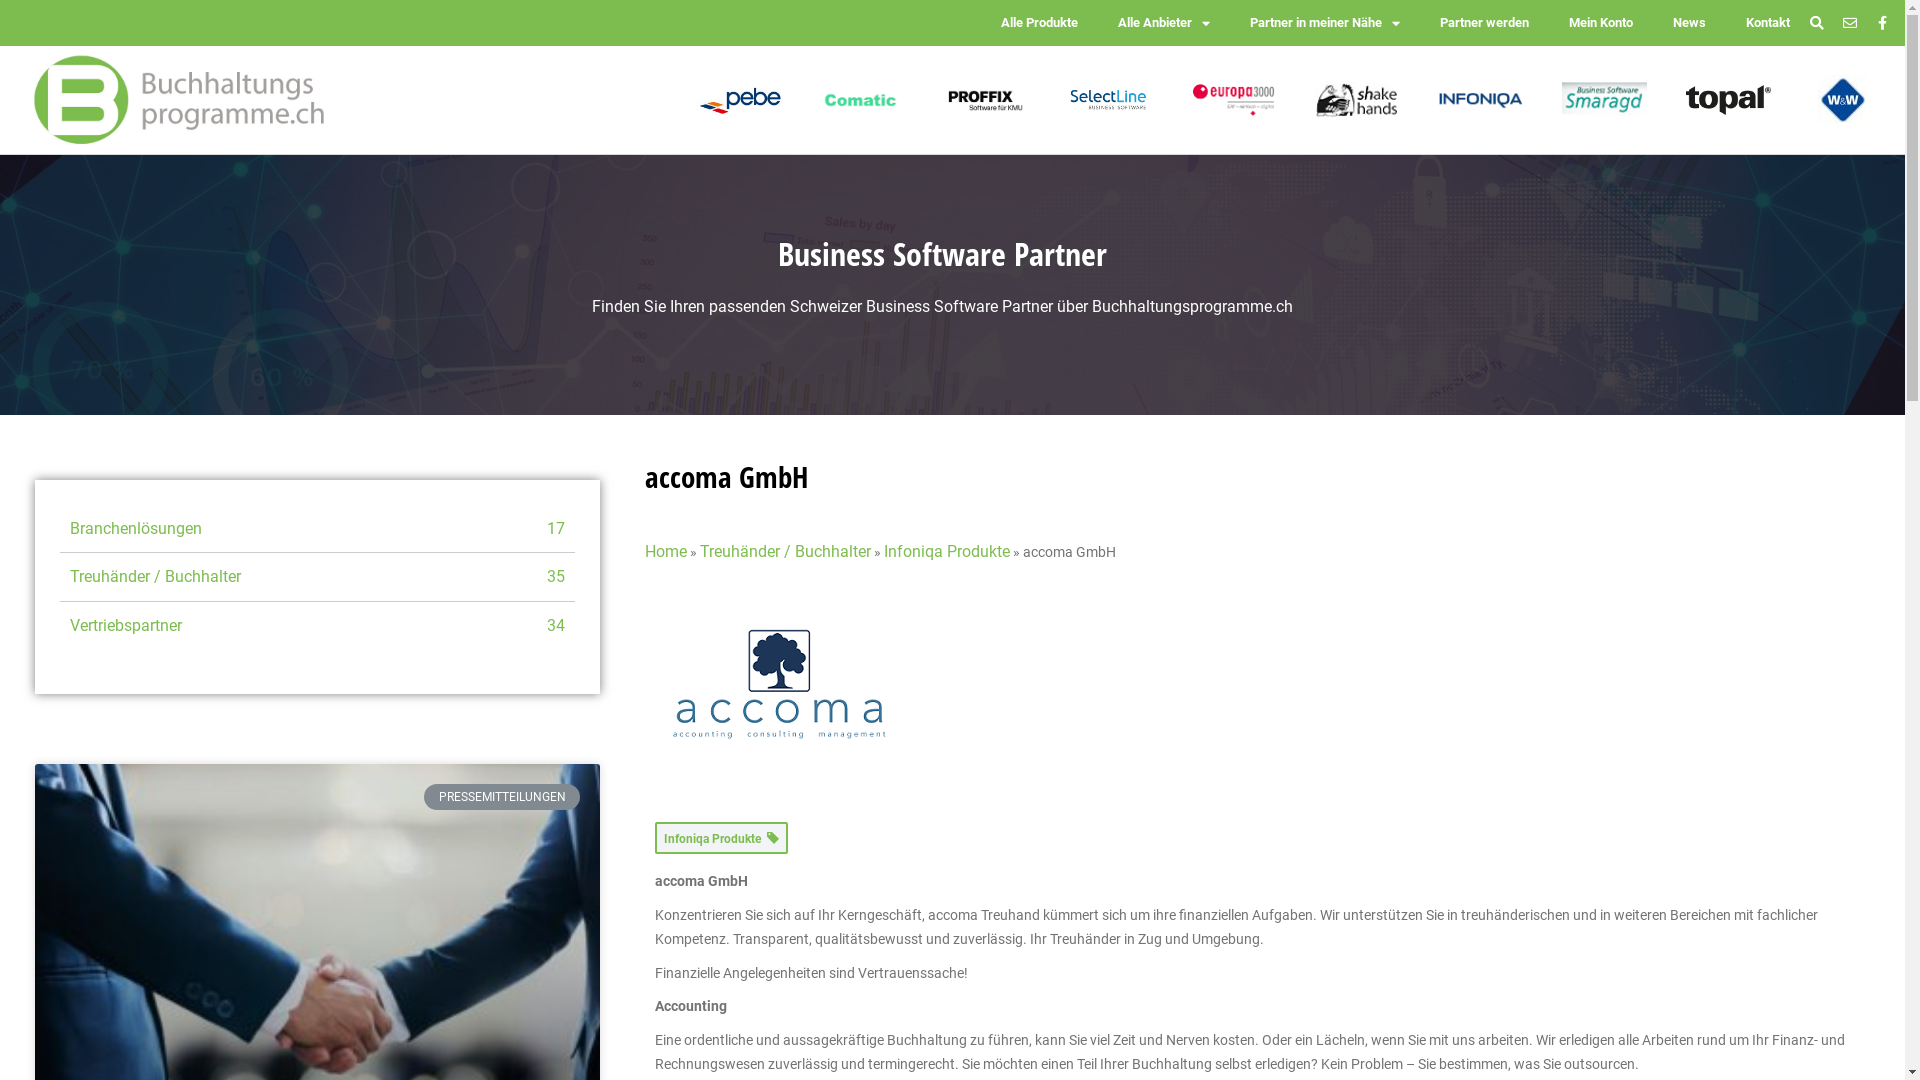 This screenshot has height=1080, width=1920. Describe the element at coordinates (1843, 100) in the screenshot. I see `wundw` at that location.